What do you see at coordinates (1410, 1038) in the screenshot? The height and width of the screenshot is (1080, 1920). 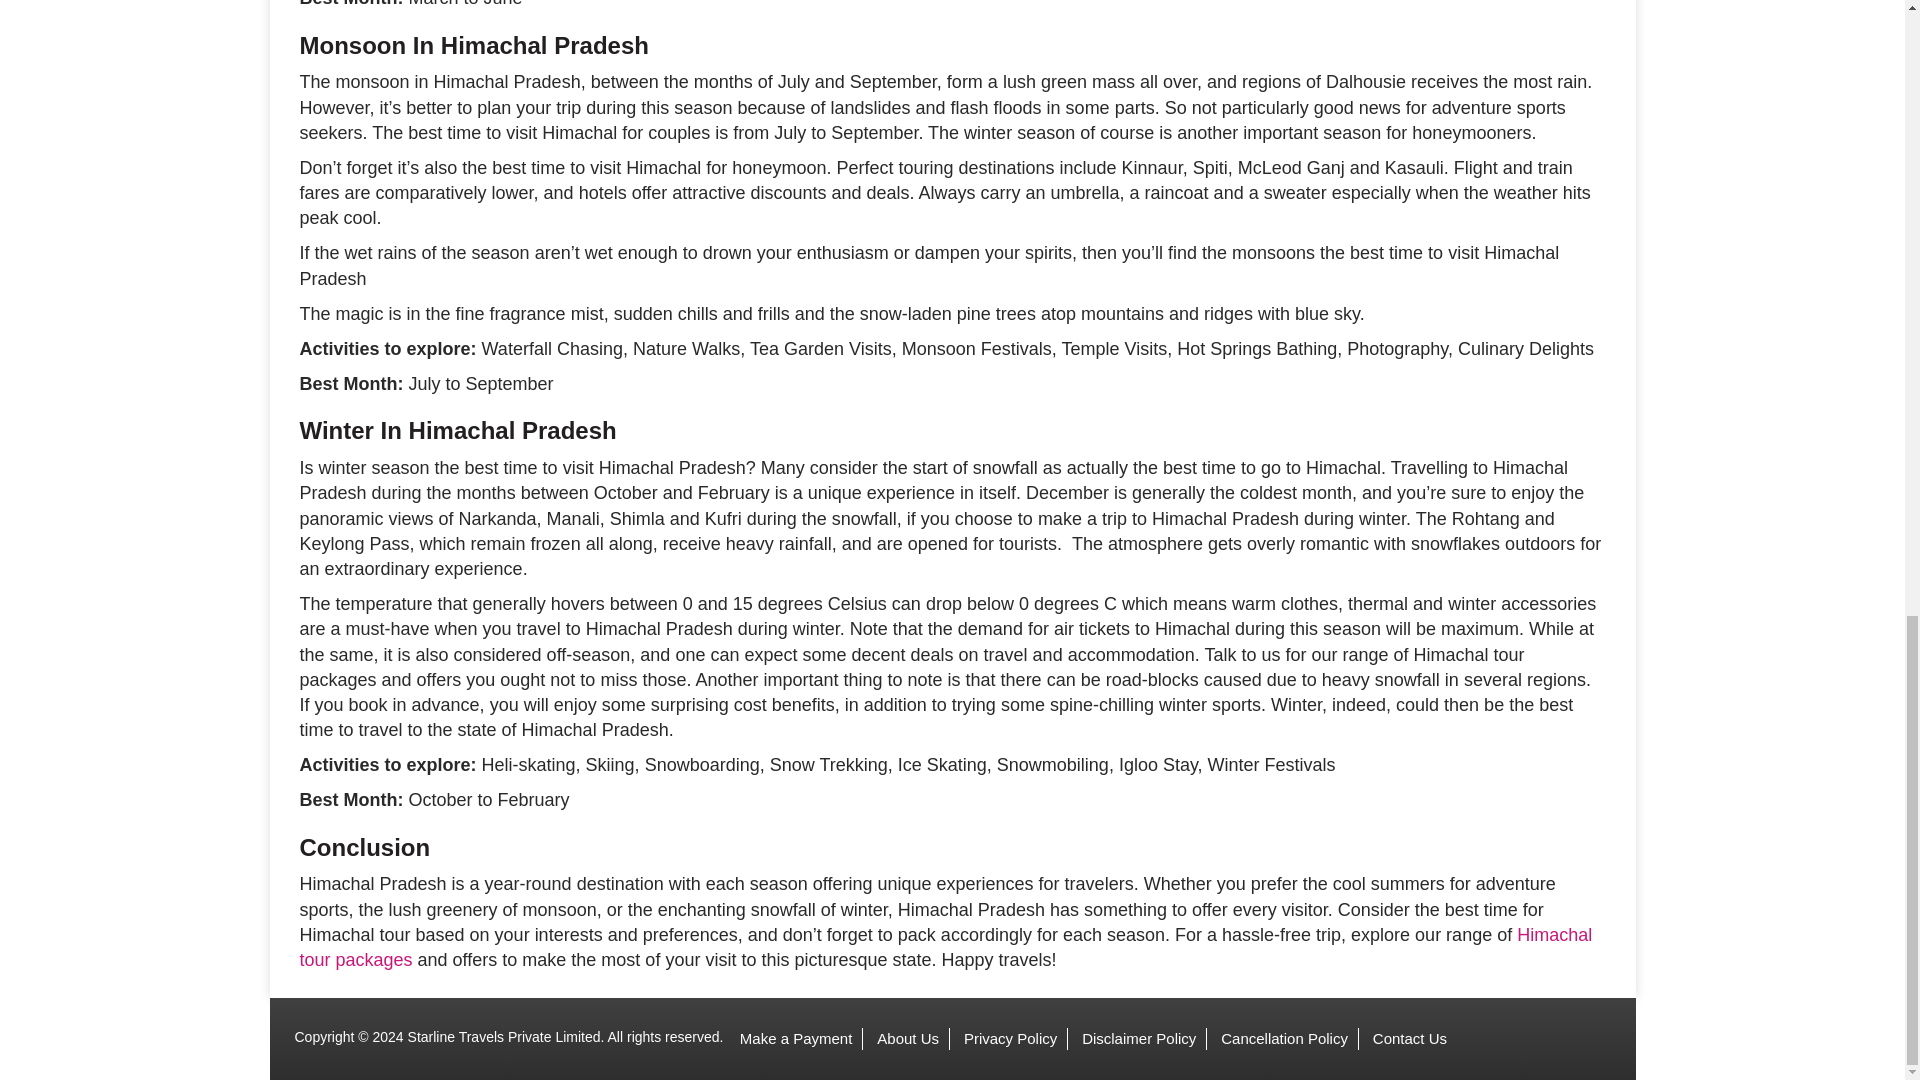 I see `Contact Us` at bounding box center [1410, 1038].